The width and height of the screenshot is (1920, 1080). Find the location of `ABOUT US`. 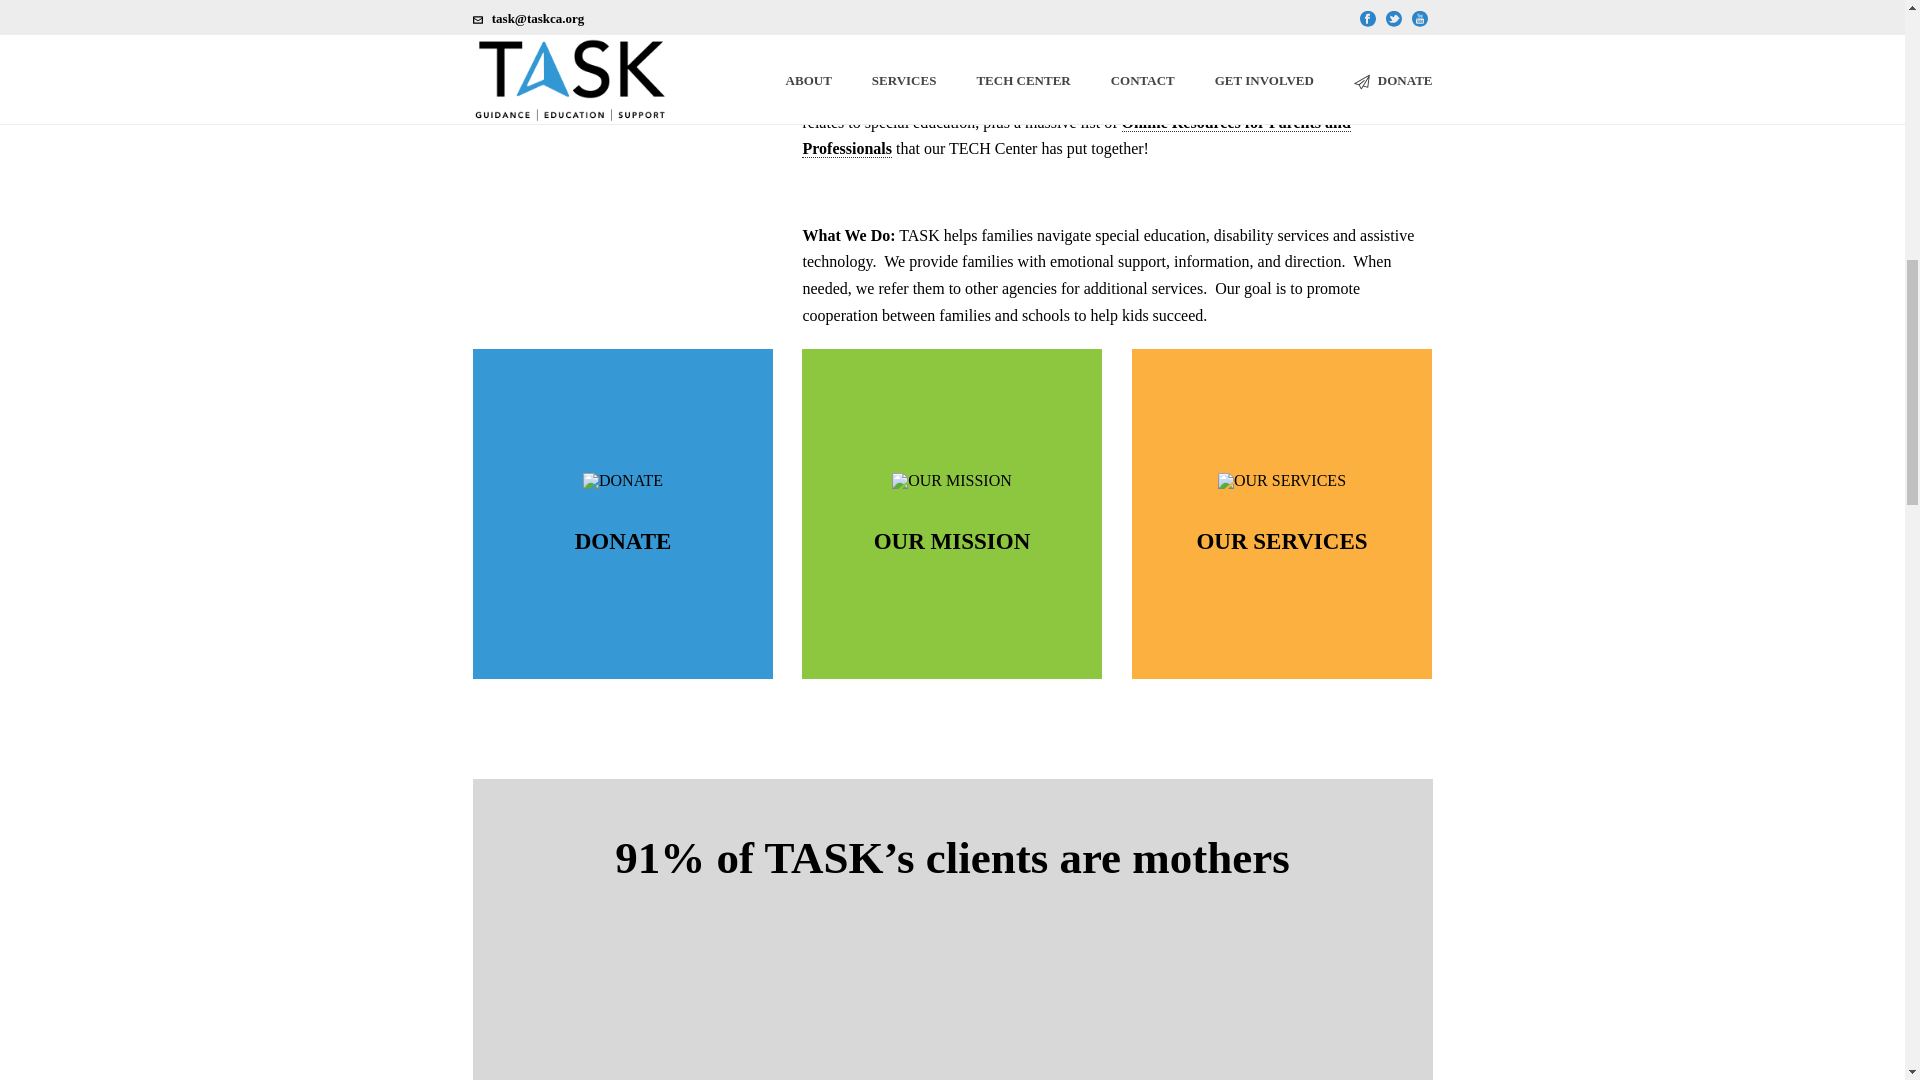

ABOUT US is located at coordinates (952, 609).